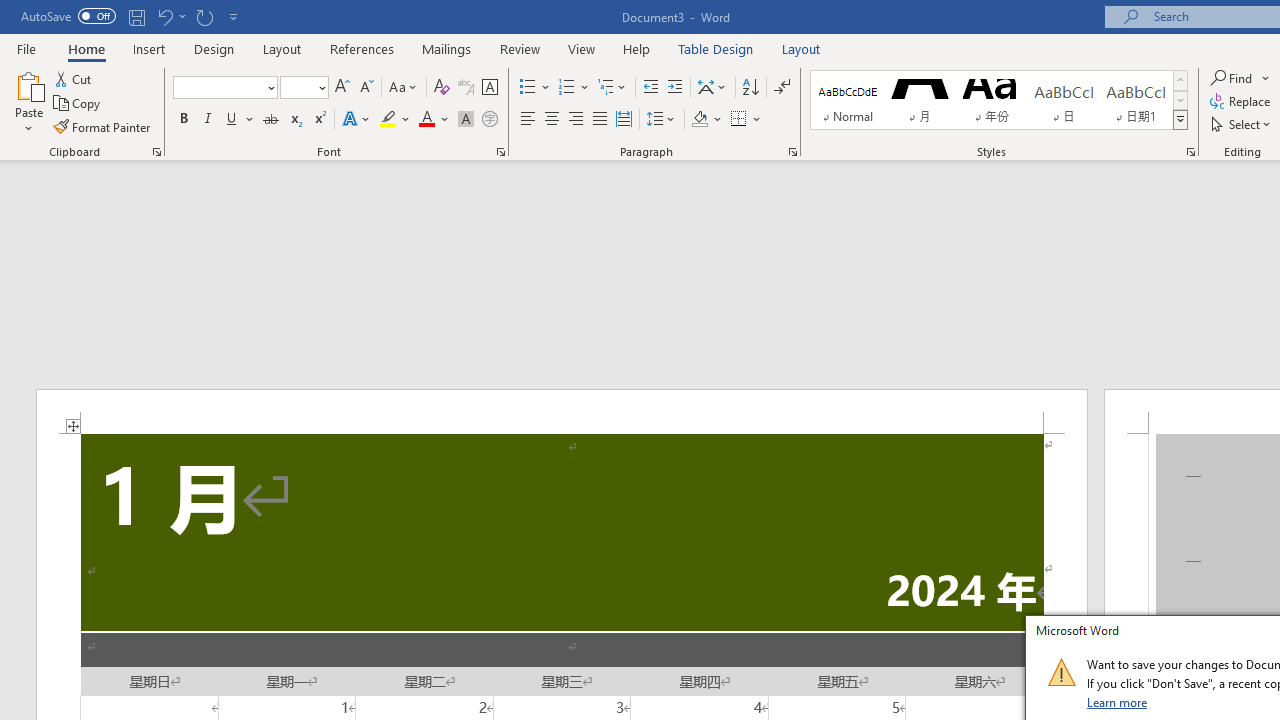 This screenshot has height=720, width=1280. I want to click on Enclose Characters..., so click(489, 120).